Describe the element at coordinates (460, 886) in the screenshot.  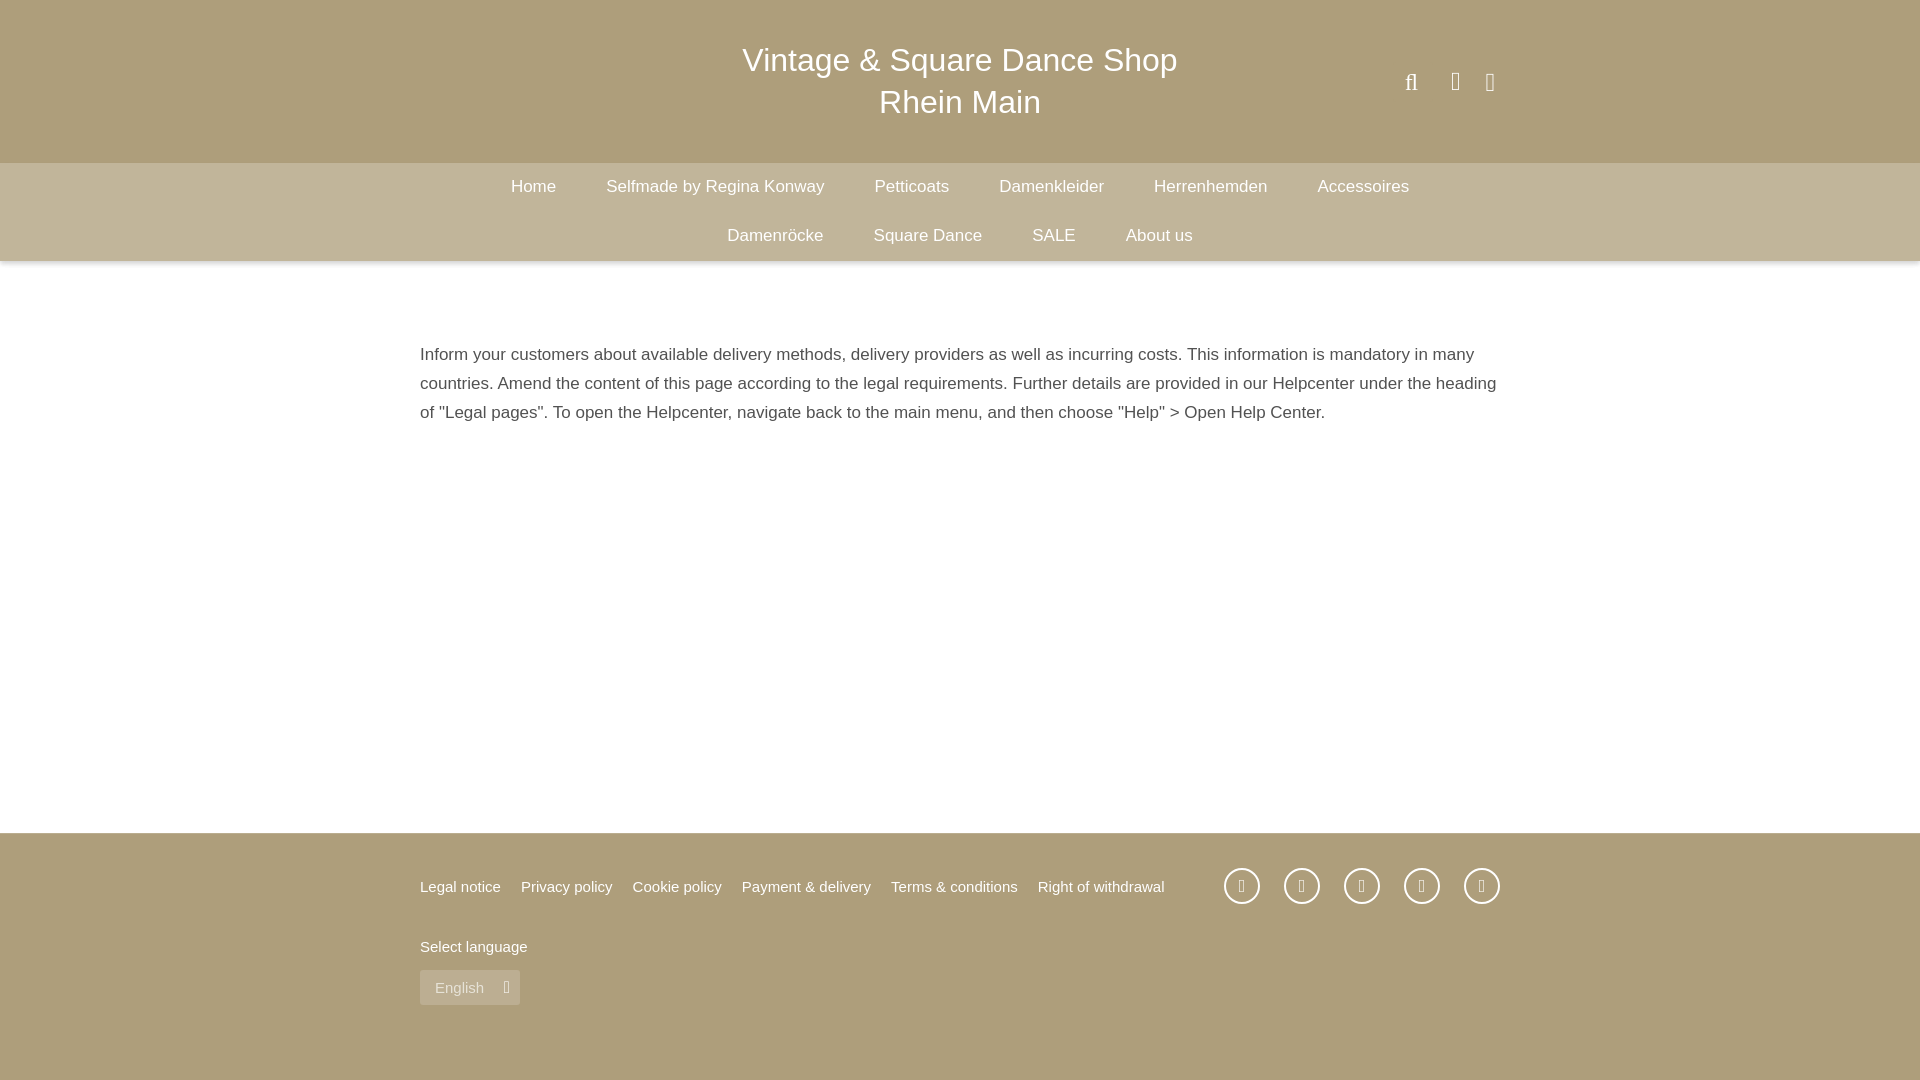
I see `Legal notice` at that location.